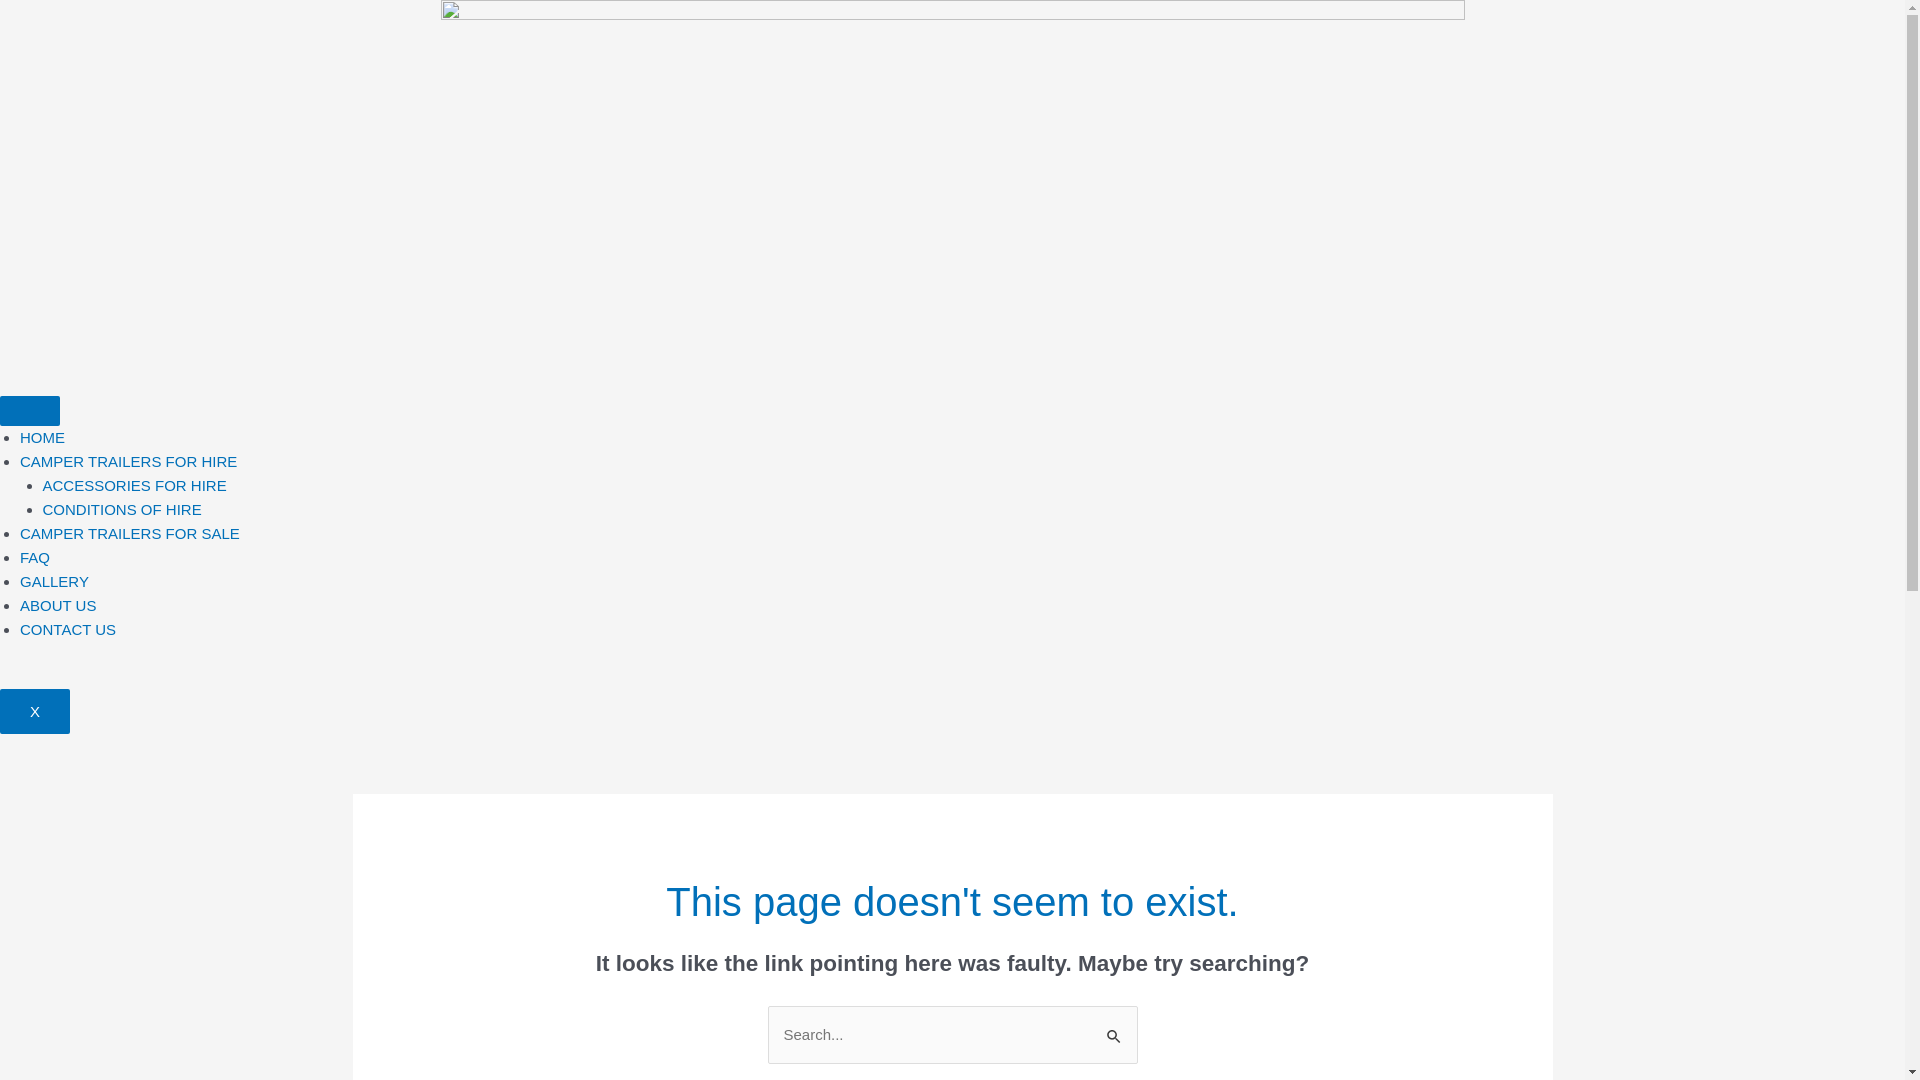 The image size is (1920, 1080). I want to click on ABOUT US, so click(58, 606).